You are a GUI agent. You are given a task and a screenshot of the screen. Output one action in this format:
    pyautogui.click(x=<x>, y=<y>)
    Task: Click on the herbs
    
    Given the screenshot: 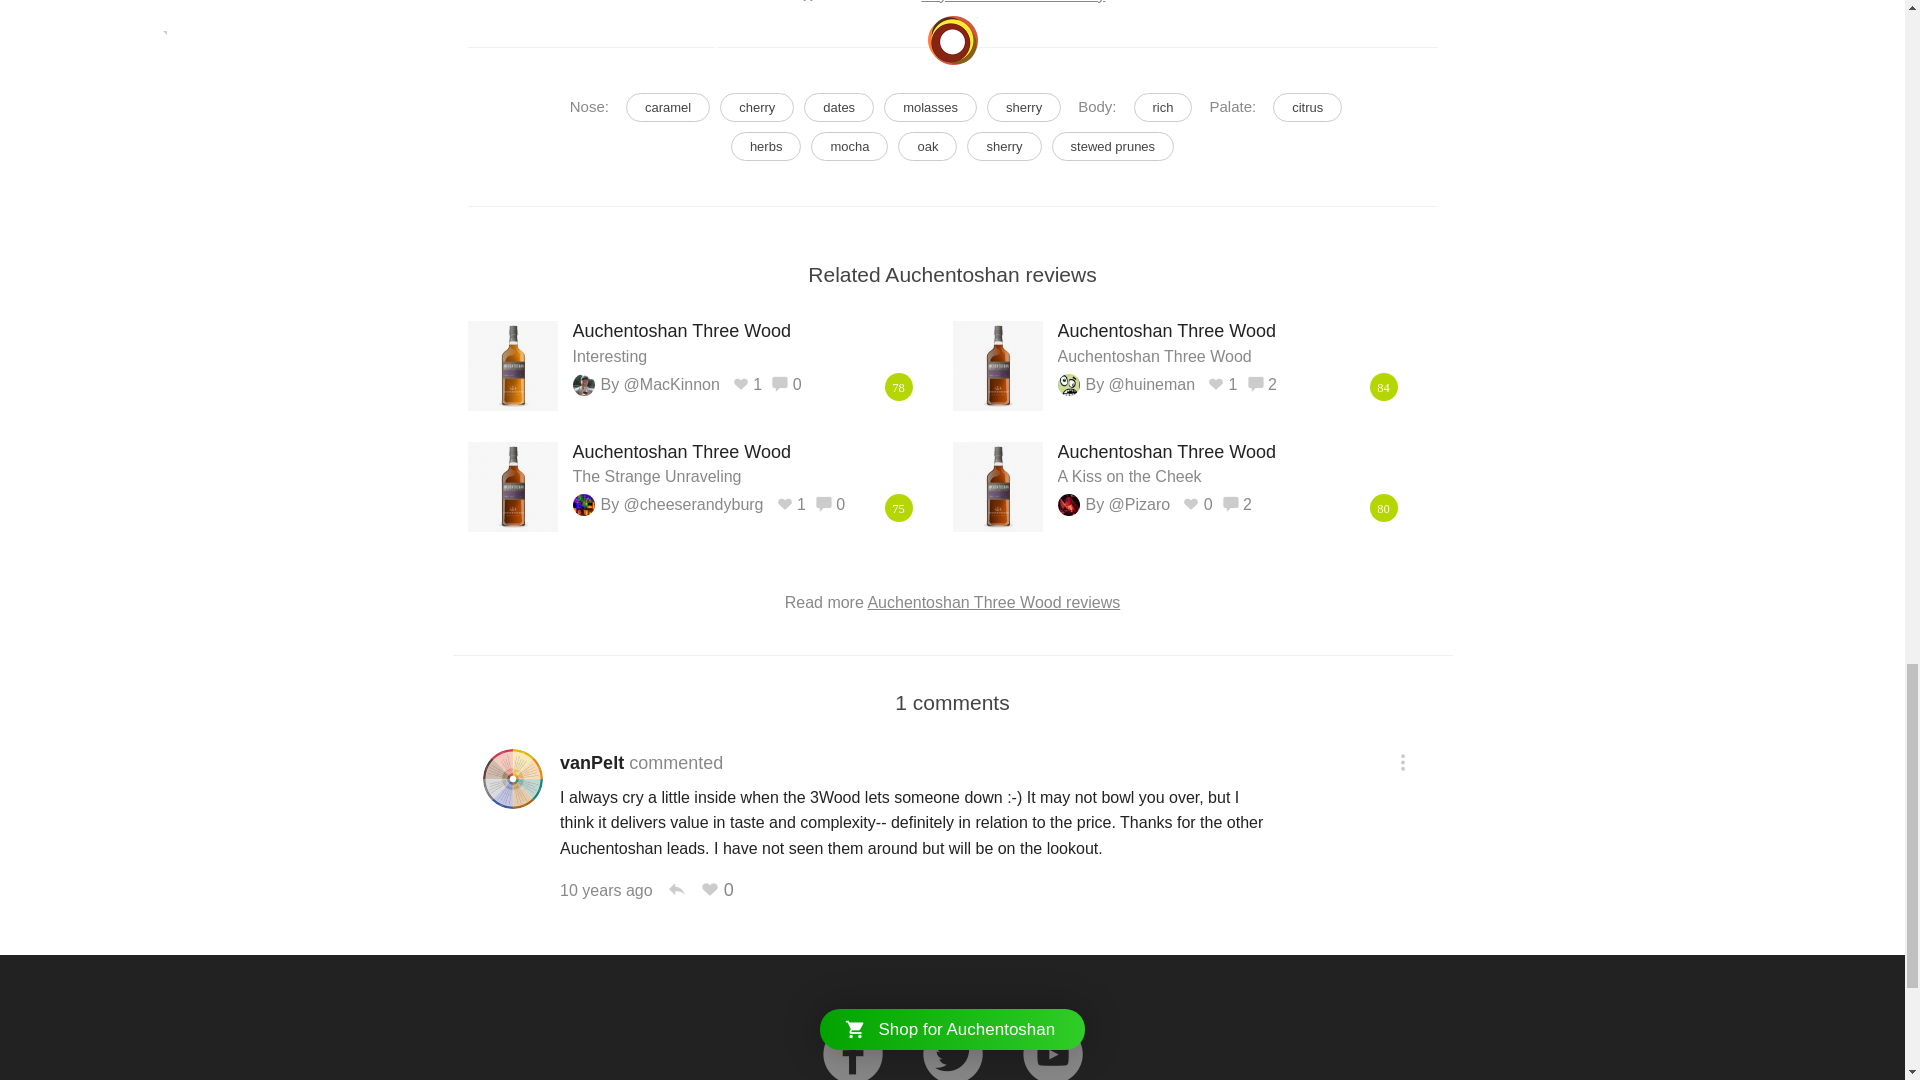 What is the action you would take?
    pyautogui.click(x=757, y=107)
    